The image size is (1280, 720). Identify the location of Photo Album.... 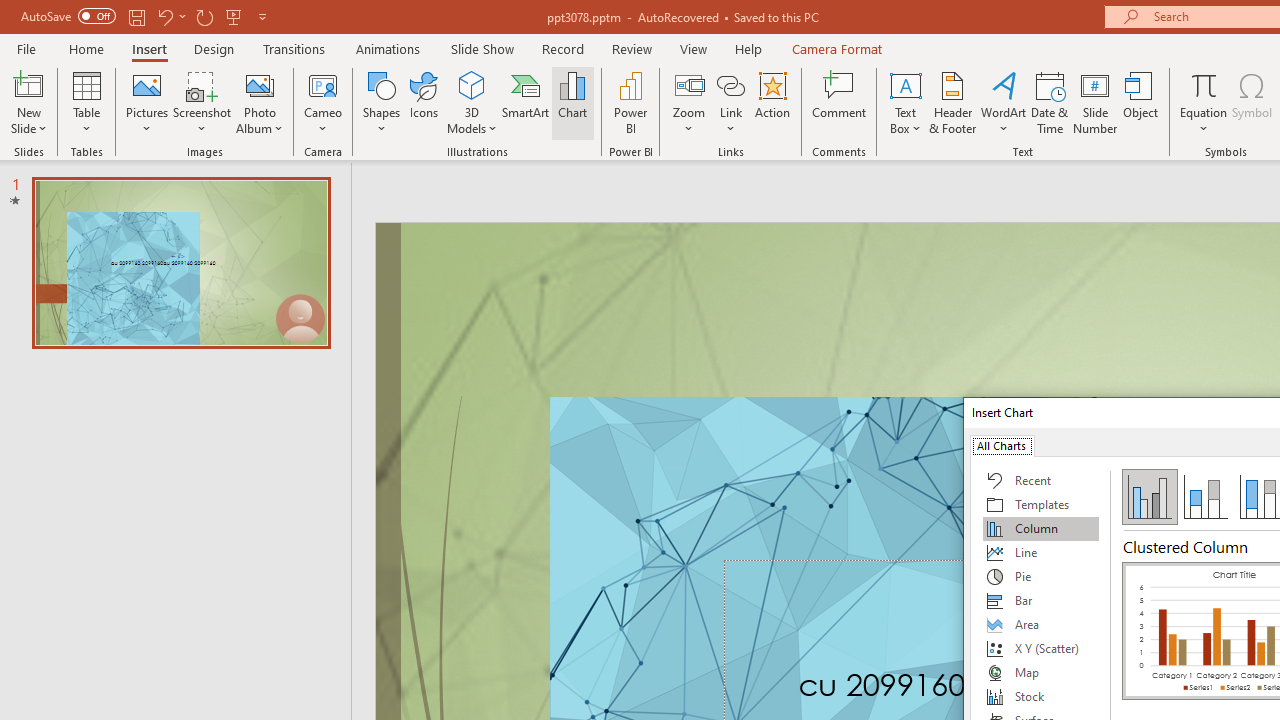
(260, 102).